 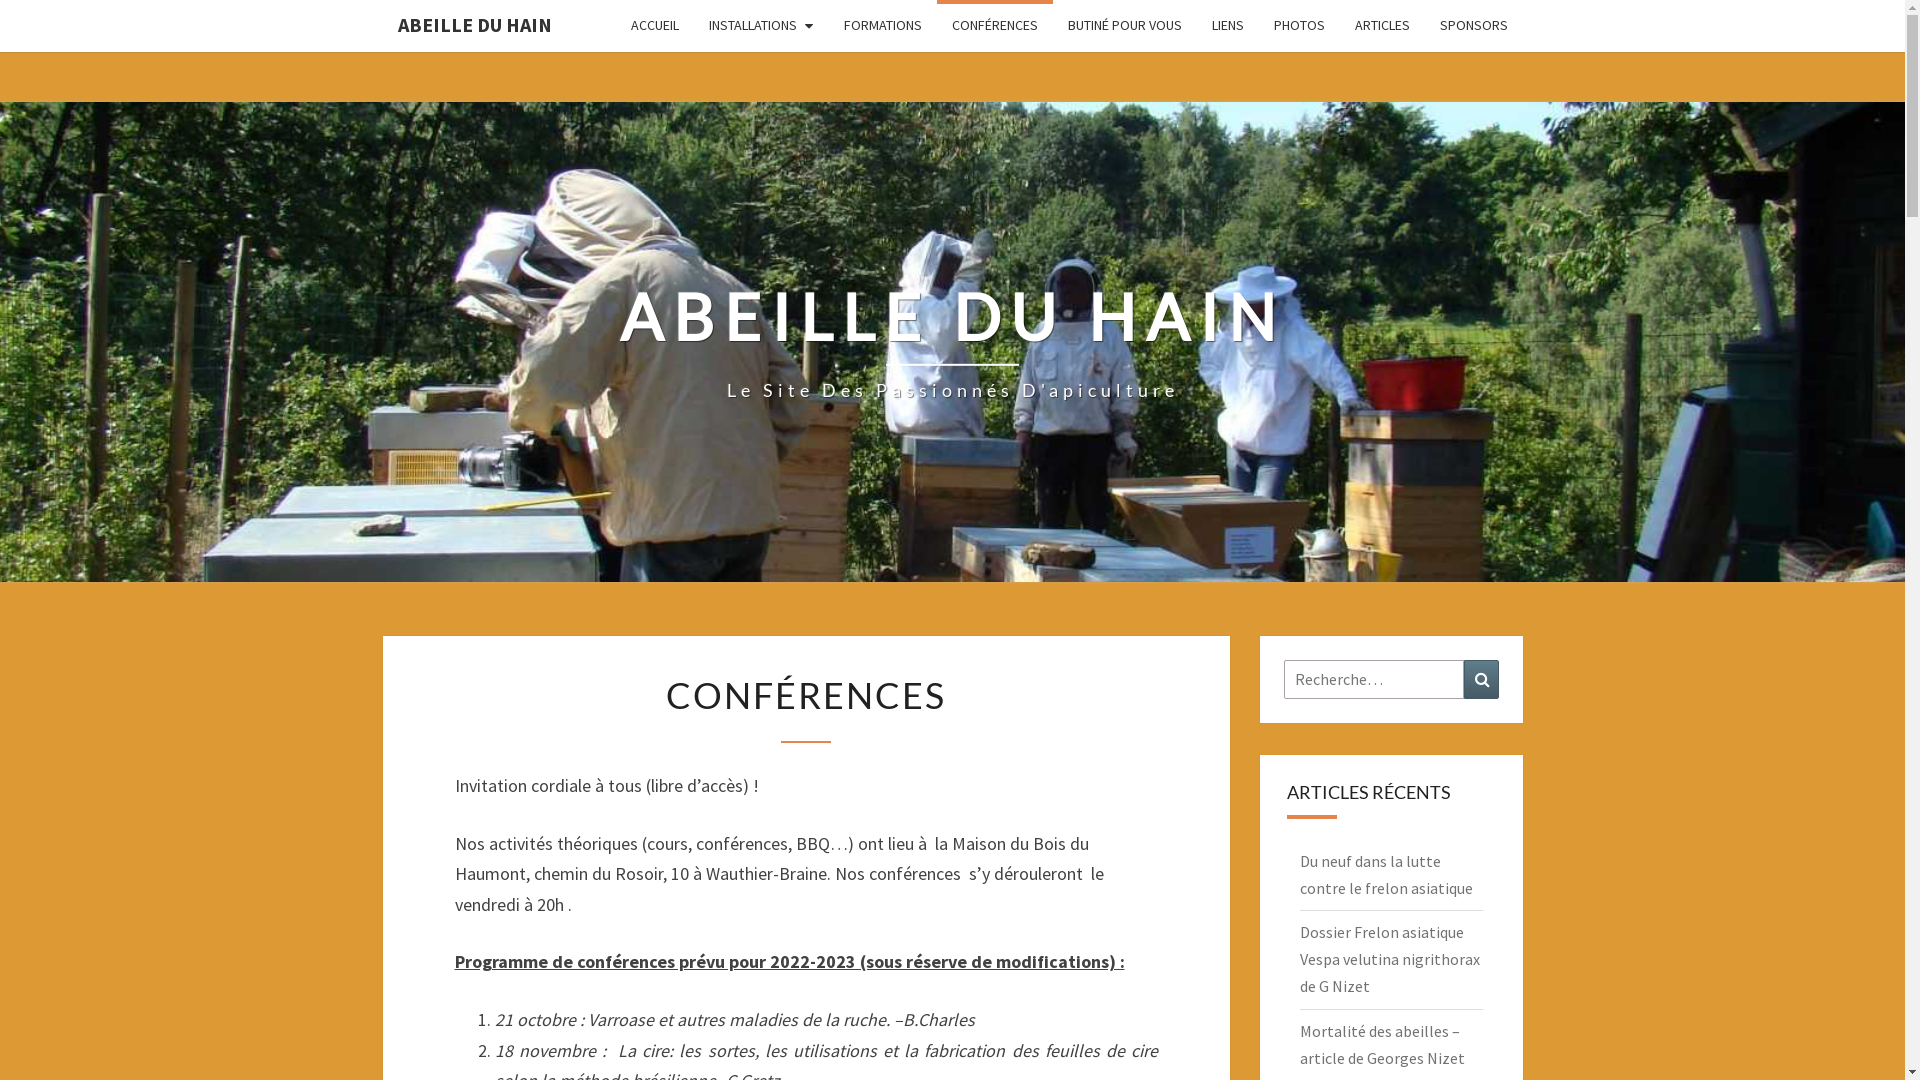 What do you see at coordinates (1227, 26) in the screenshot?
I see `LIENS` at bounding box center [1227, 26].